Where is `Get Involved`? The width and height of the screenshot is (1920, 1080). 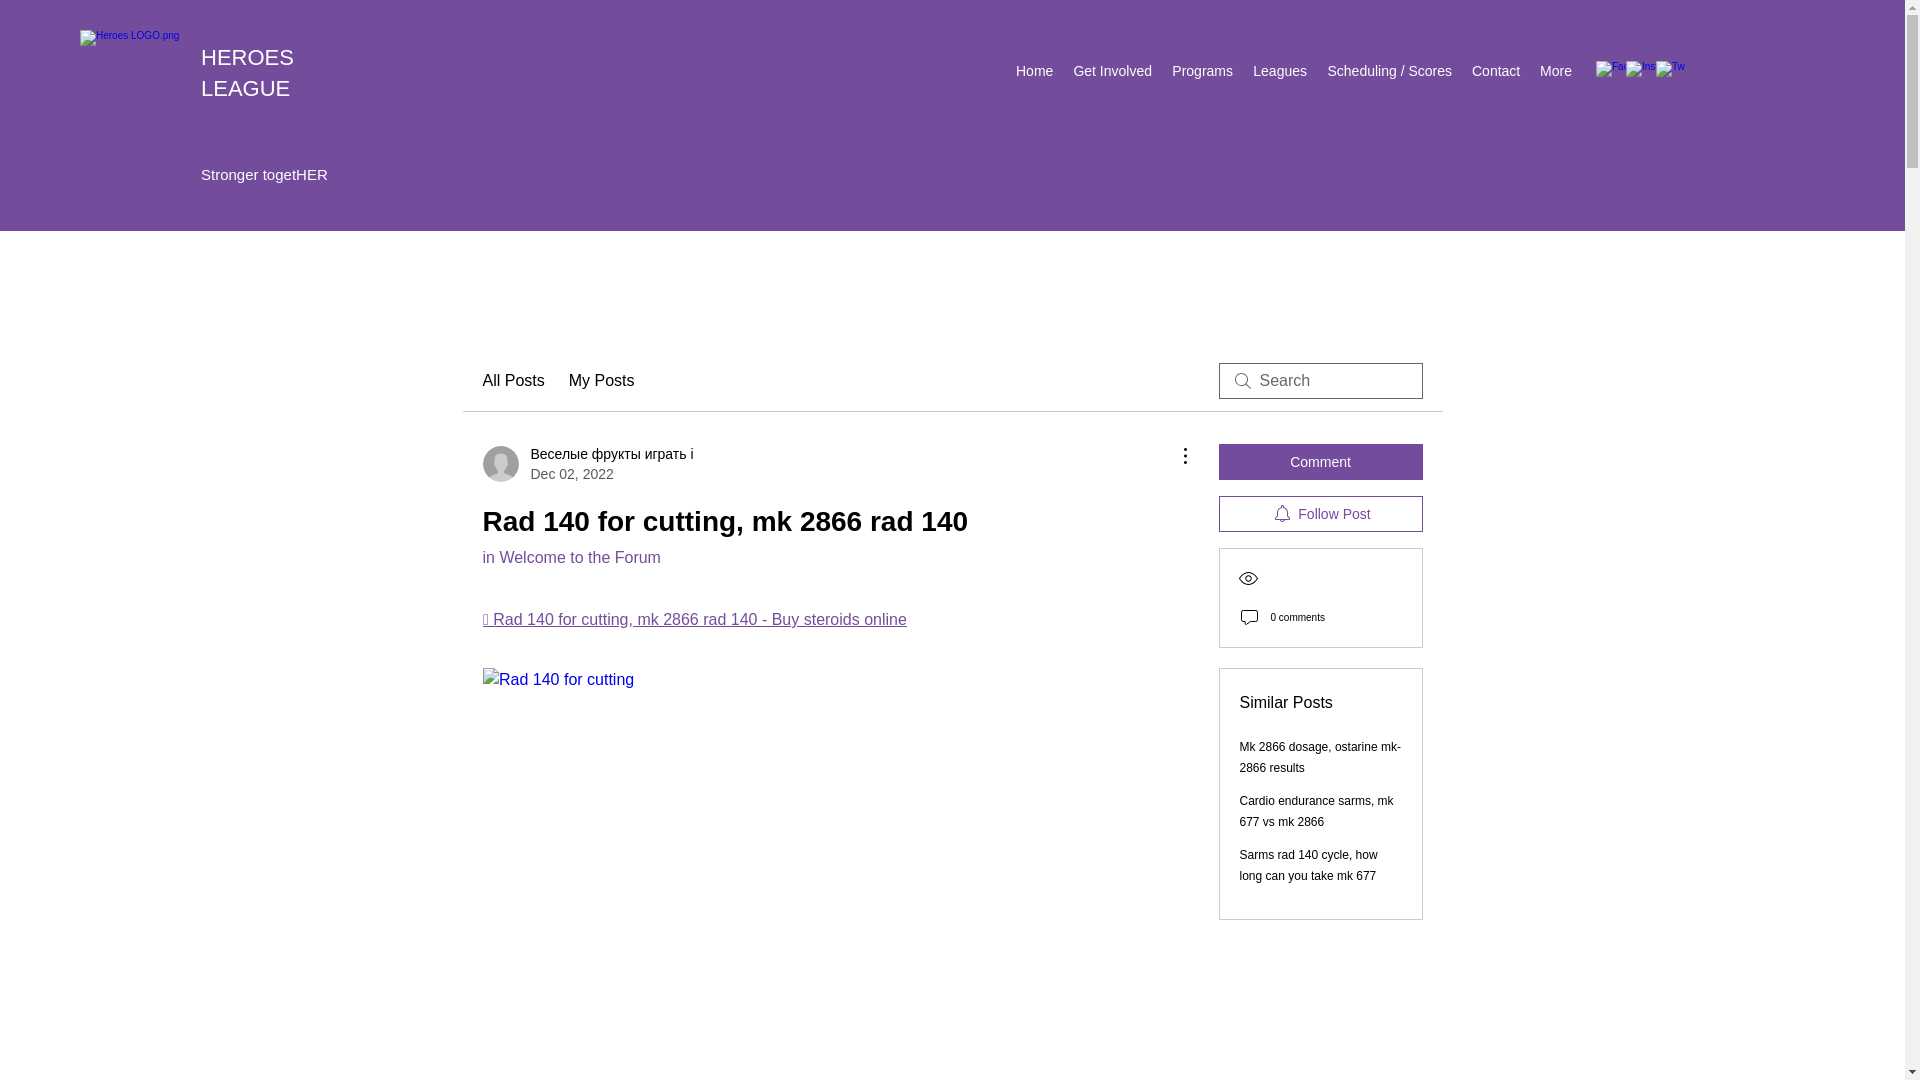
Get Involved is located at coordinates (1112, 71).